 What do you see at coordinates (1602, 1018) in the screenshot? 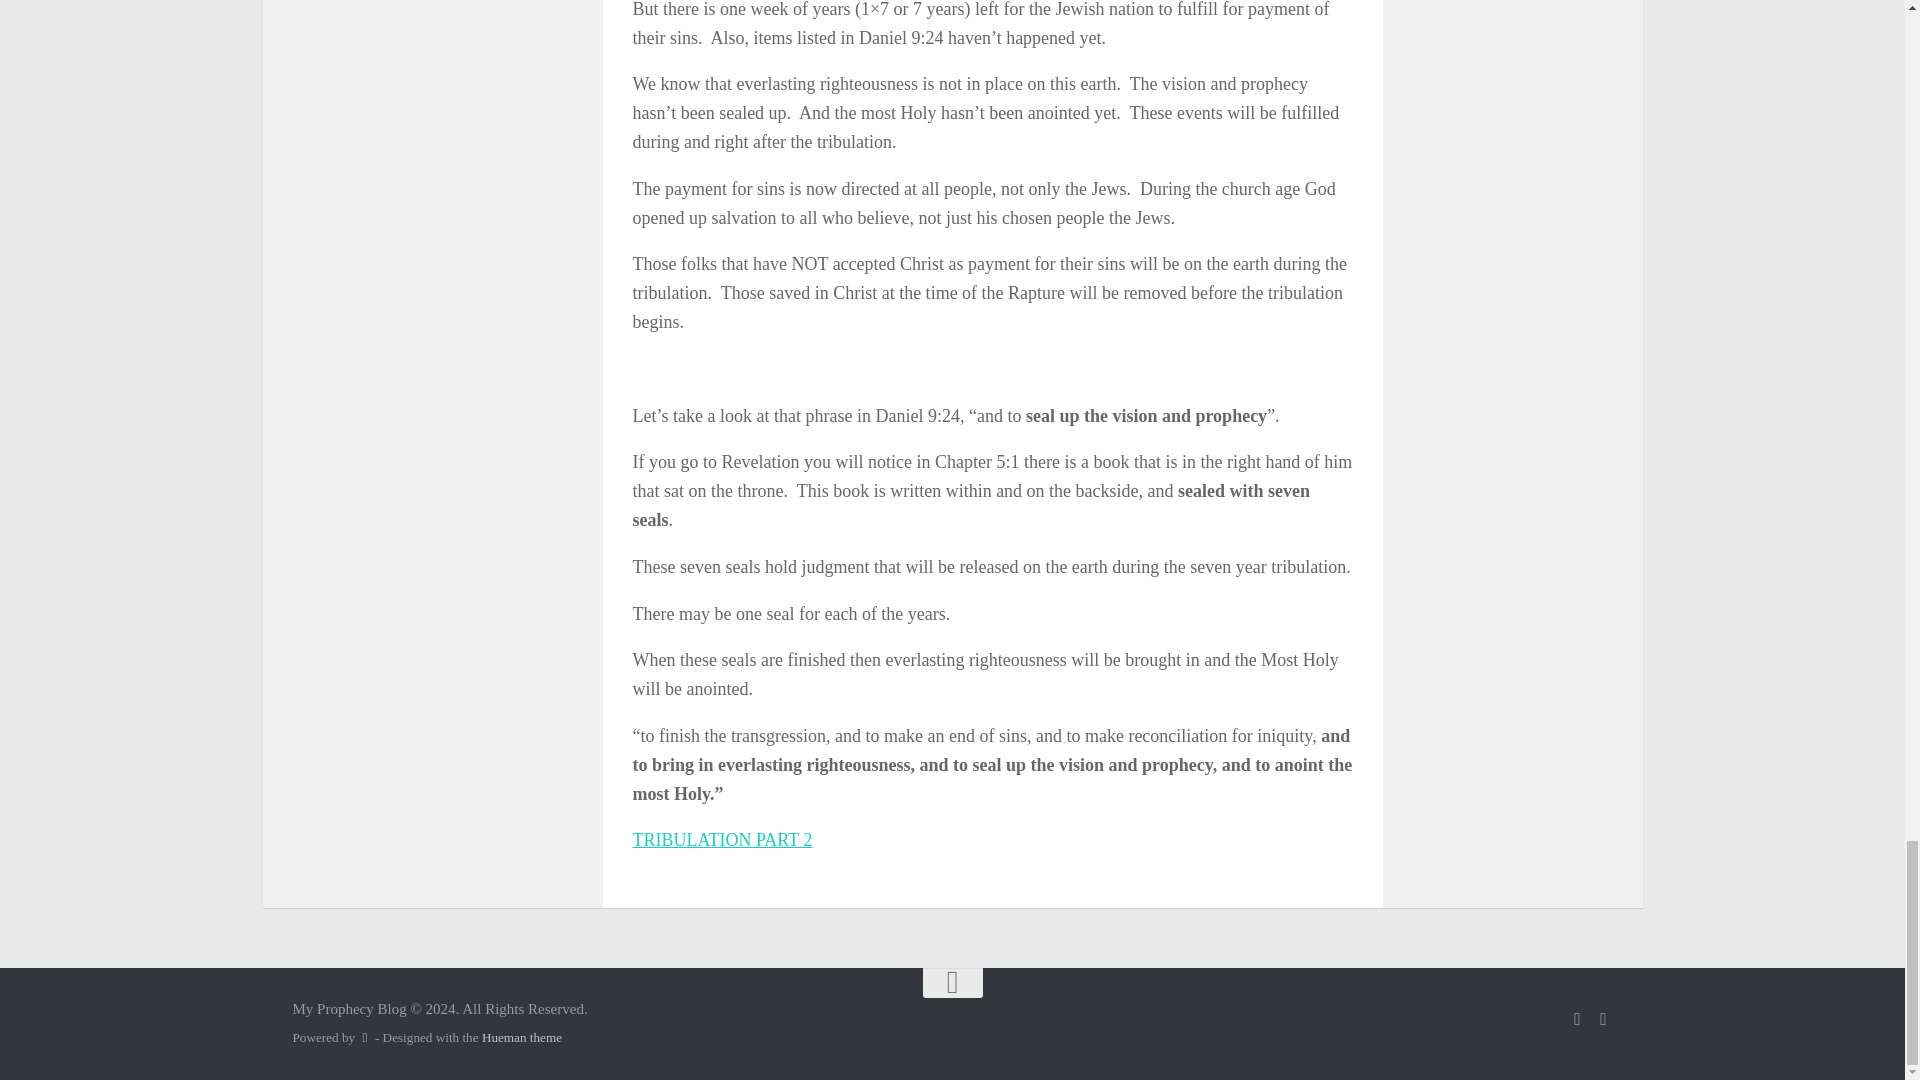
I see `Follow us on Twitter` at bounding box center [1602, 1018].